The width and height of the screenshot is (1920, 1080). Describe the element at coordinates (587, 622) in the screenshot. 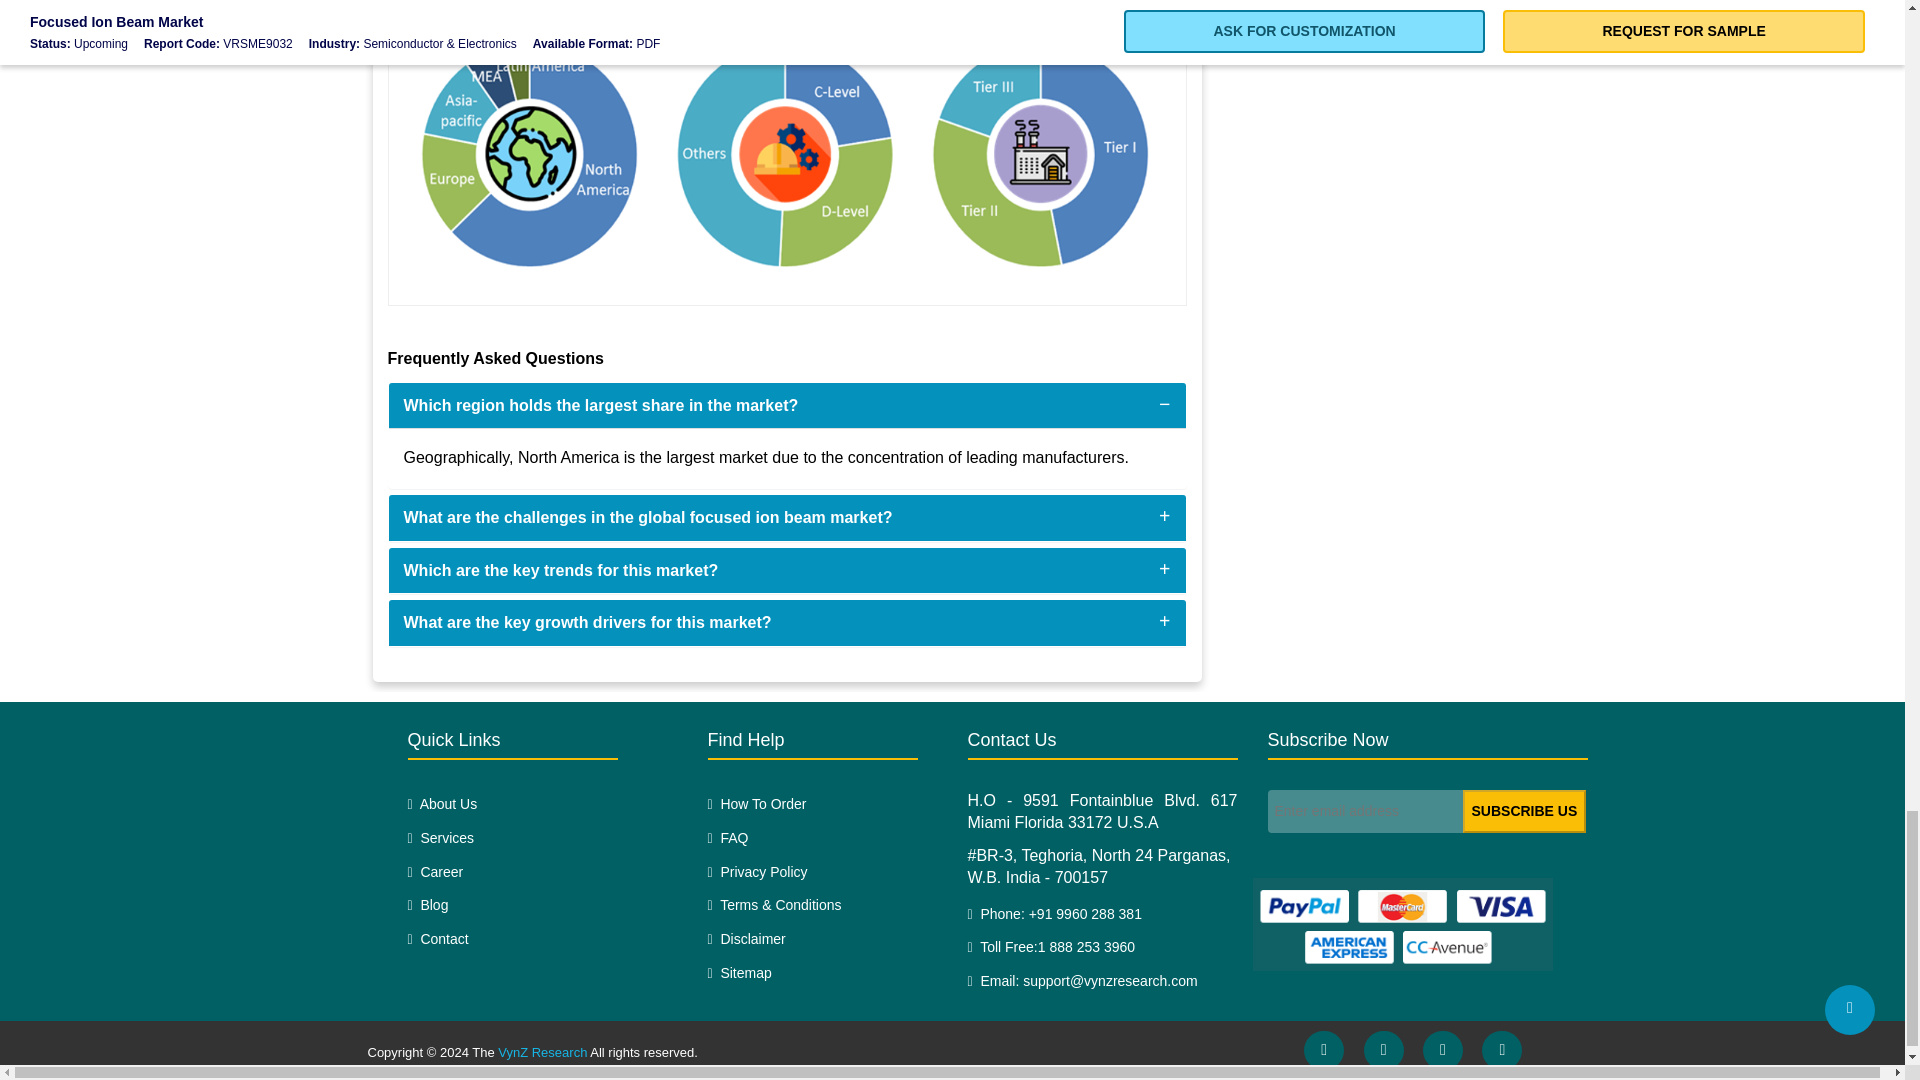

I see `What are the key growth drivers for this market?` at that location.